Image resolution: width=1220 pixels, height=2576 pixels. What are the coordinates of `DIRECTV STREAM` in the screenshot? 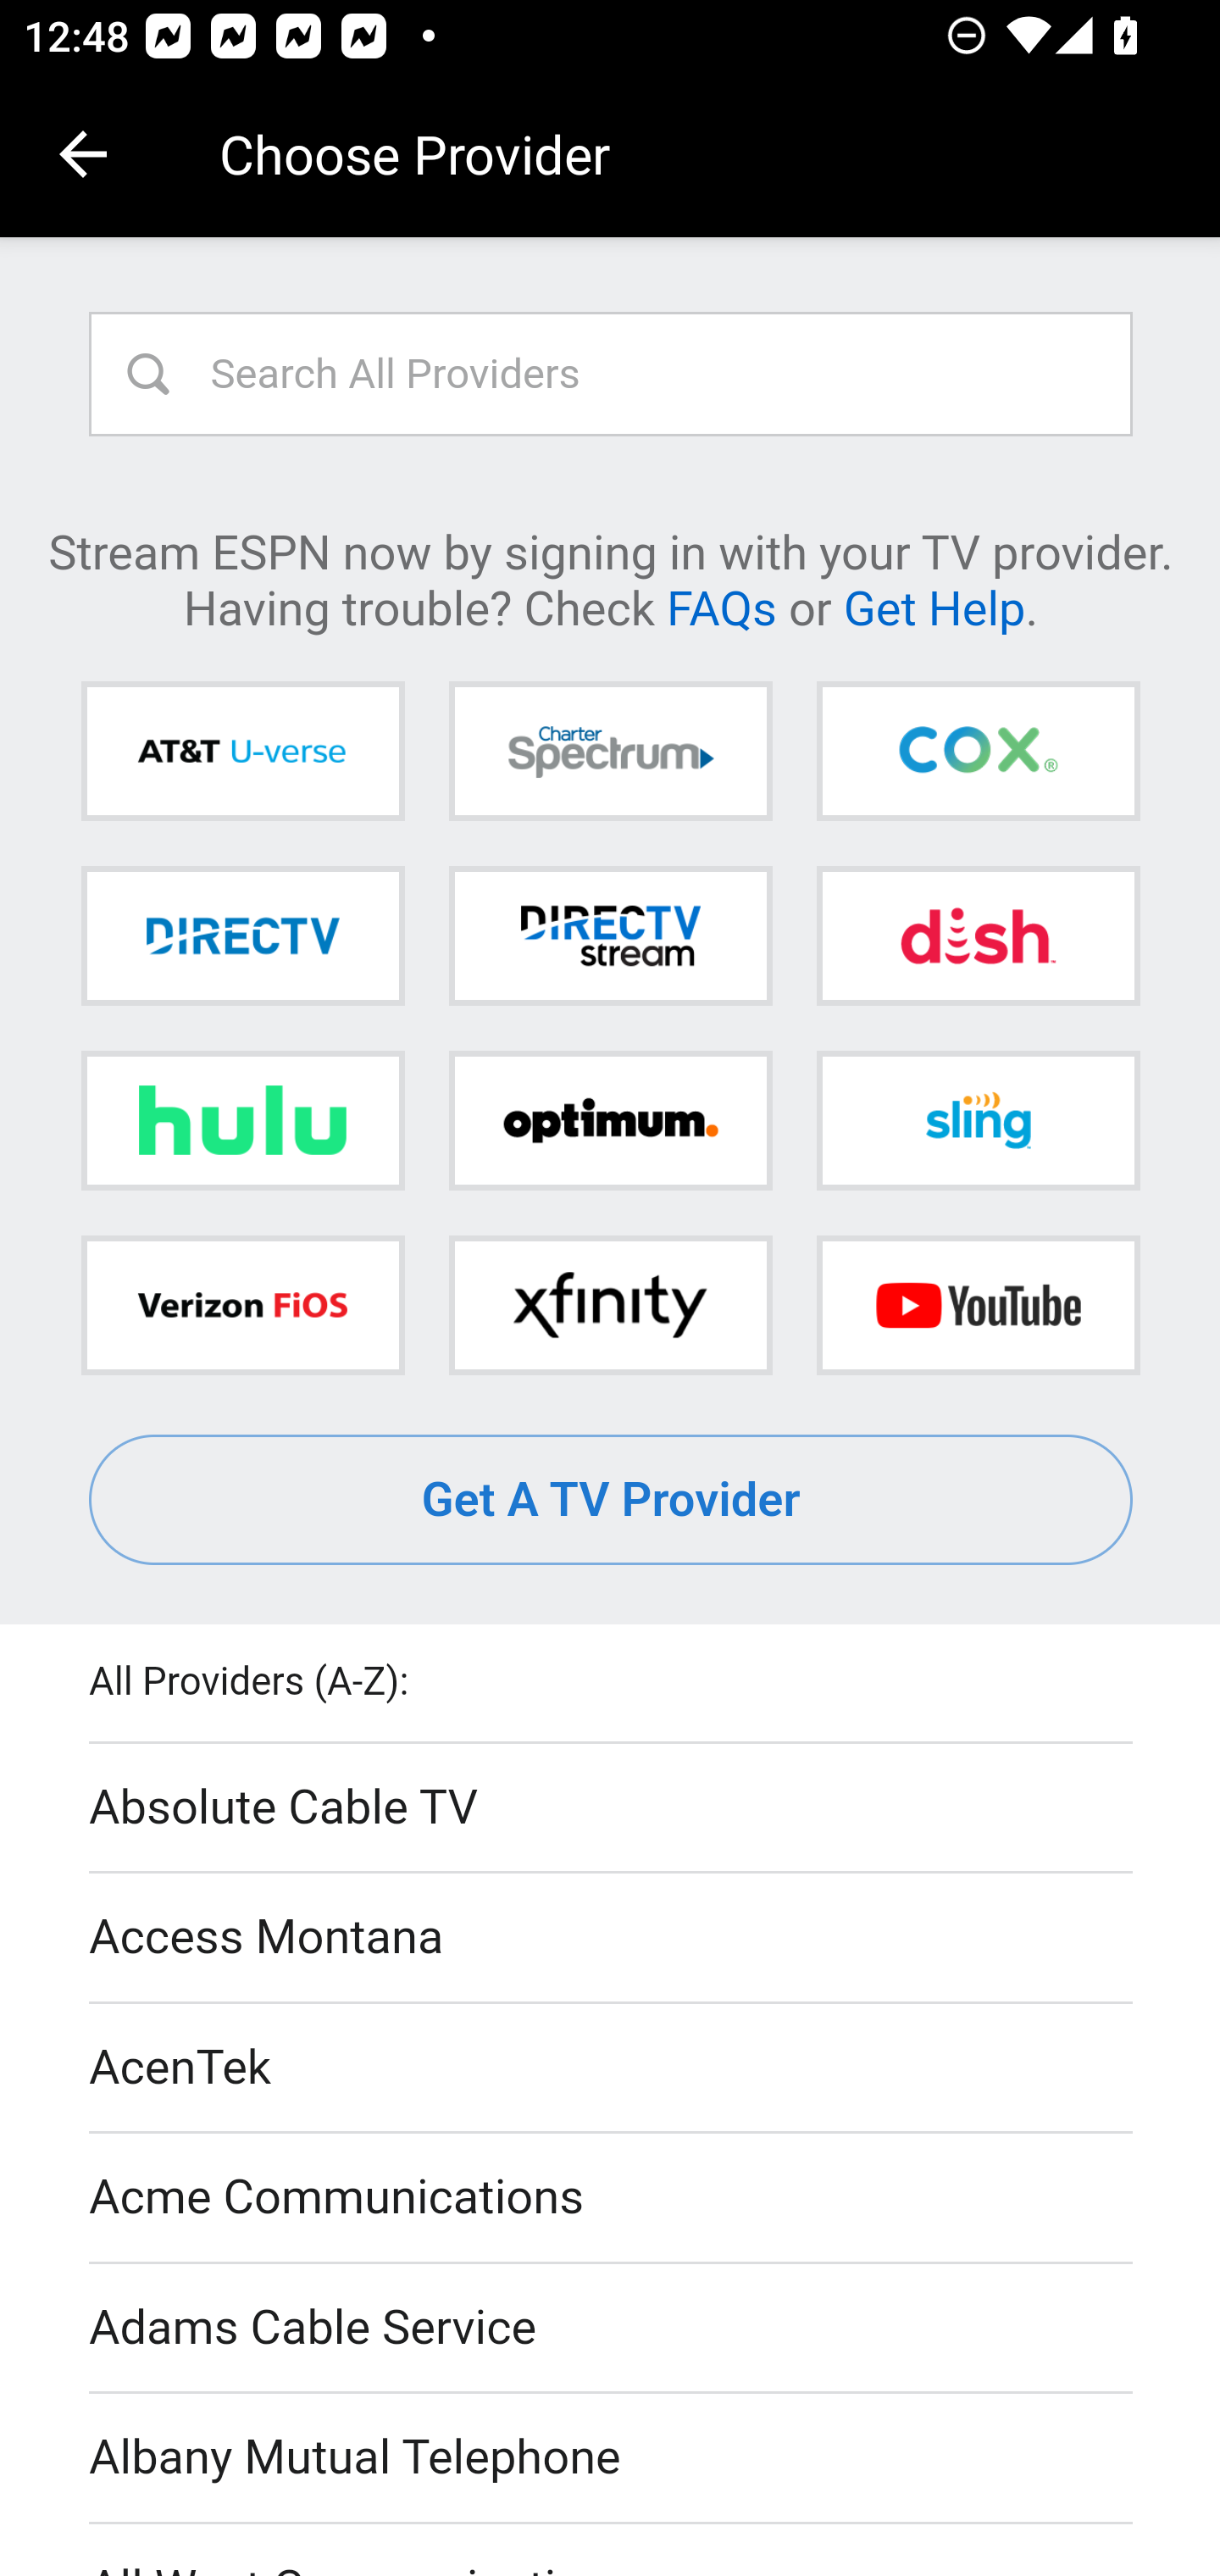 It's located at (610, 935).